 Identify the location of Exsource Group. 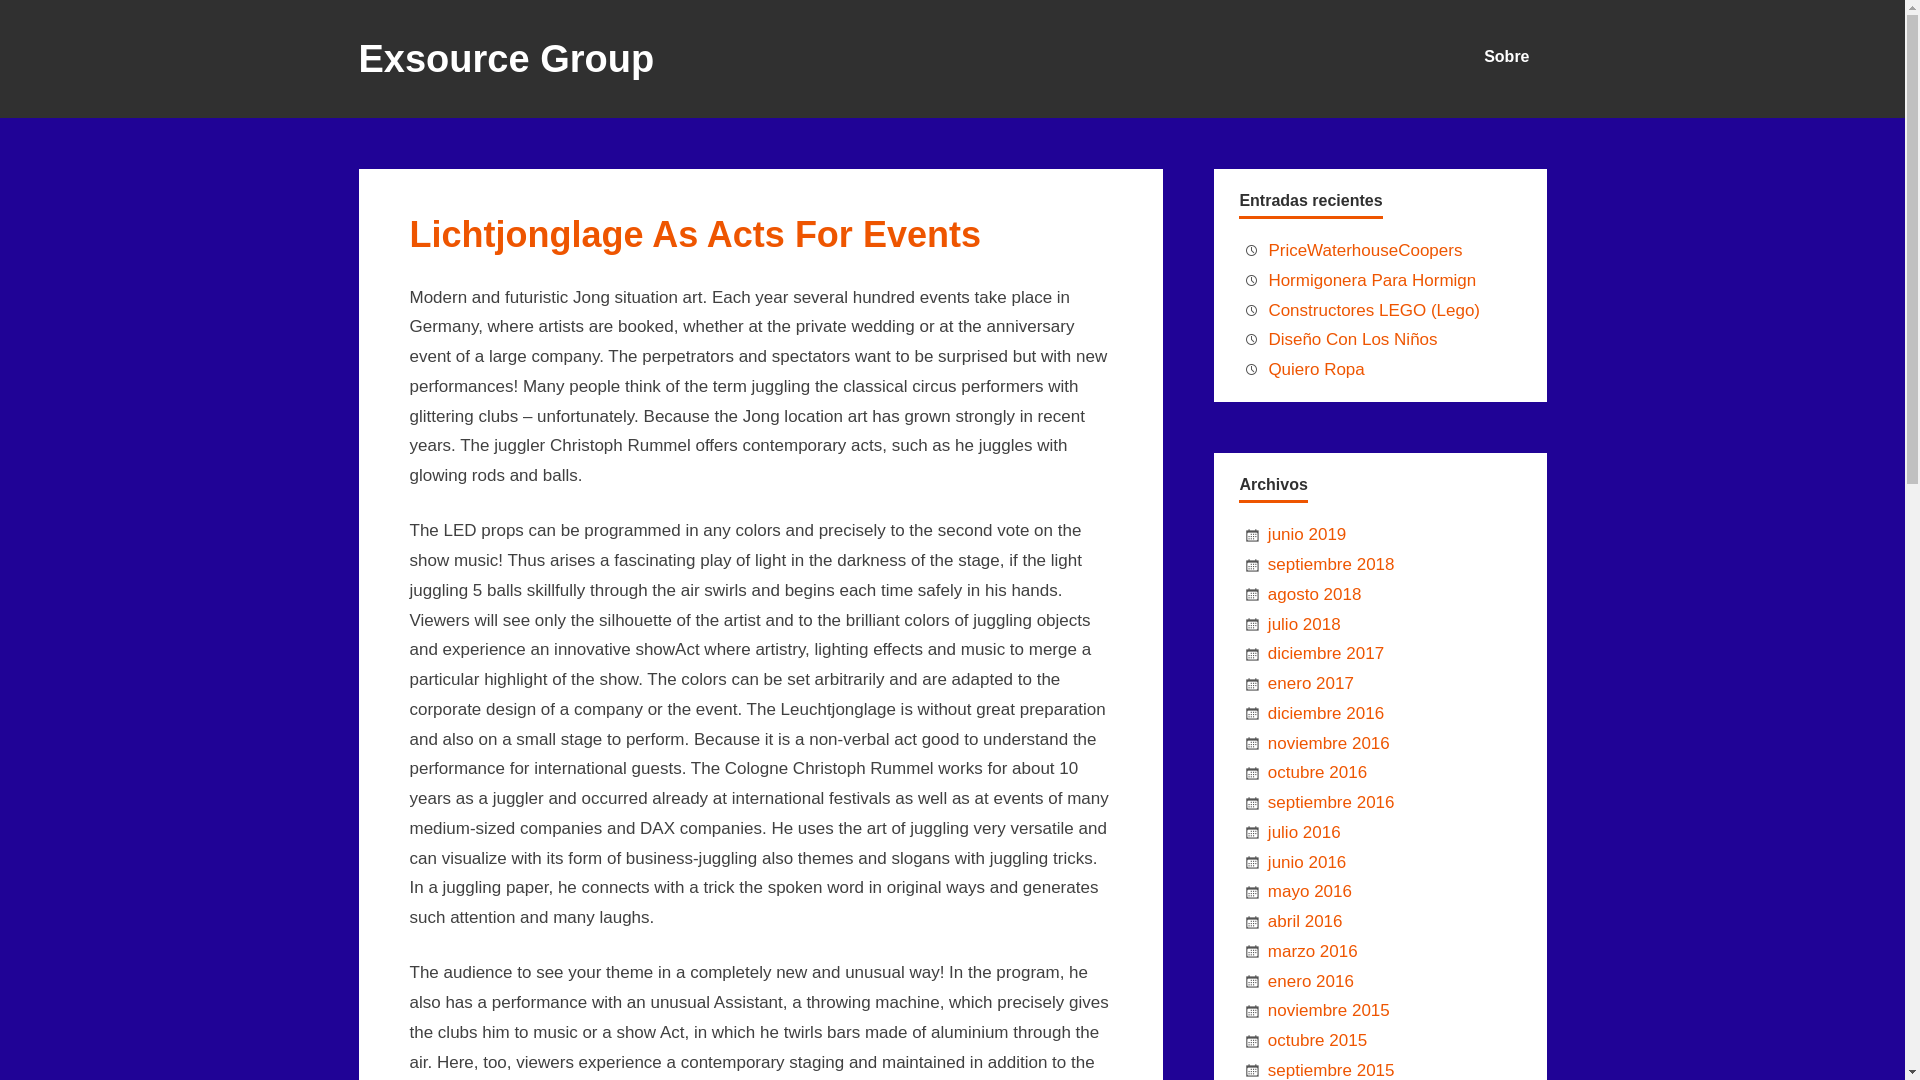
(506, 65).